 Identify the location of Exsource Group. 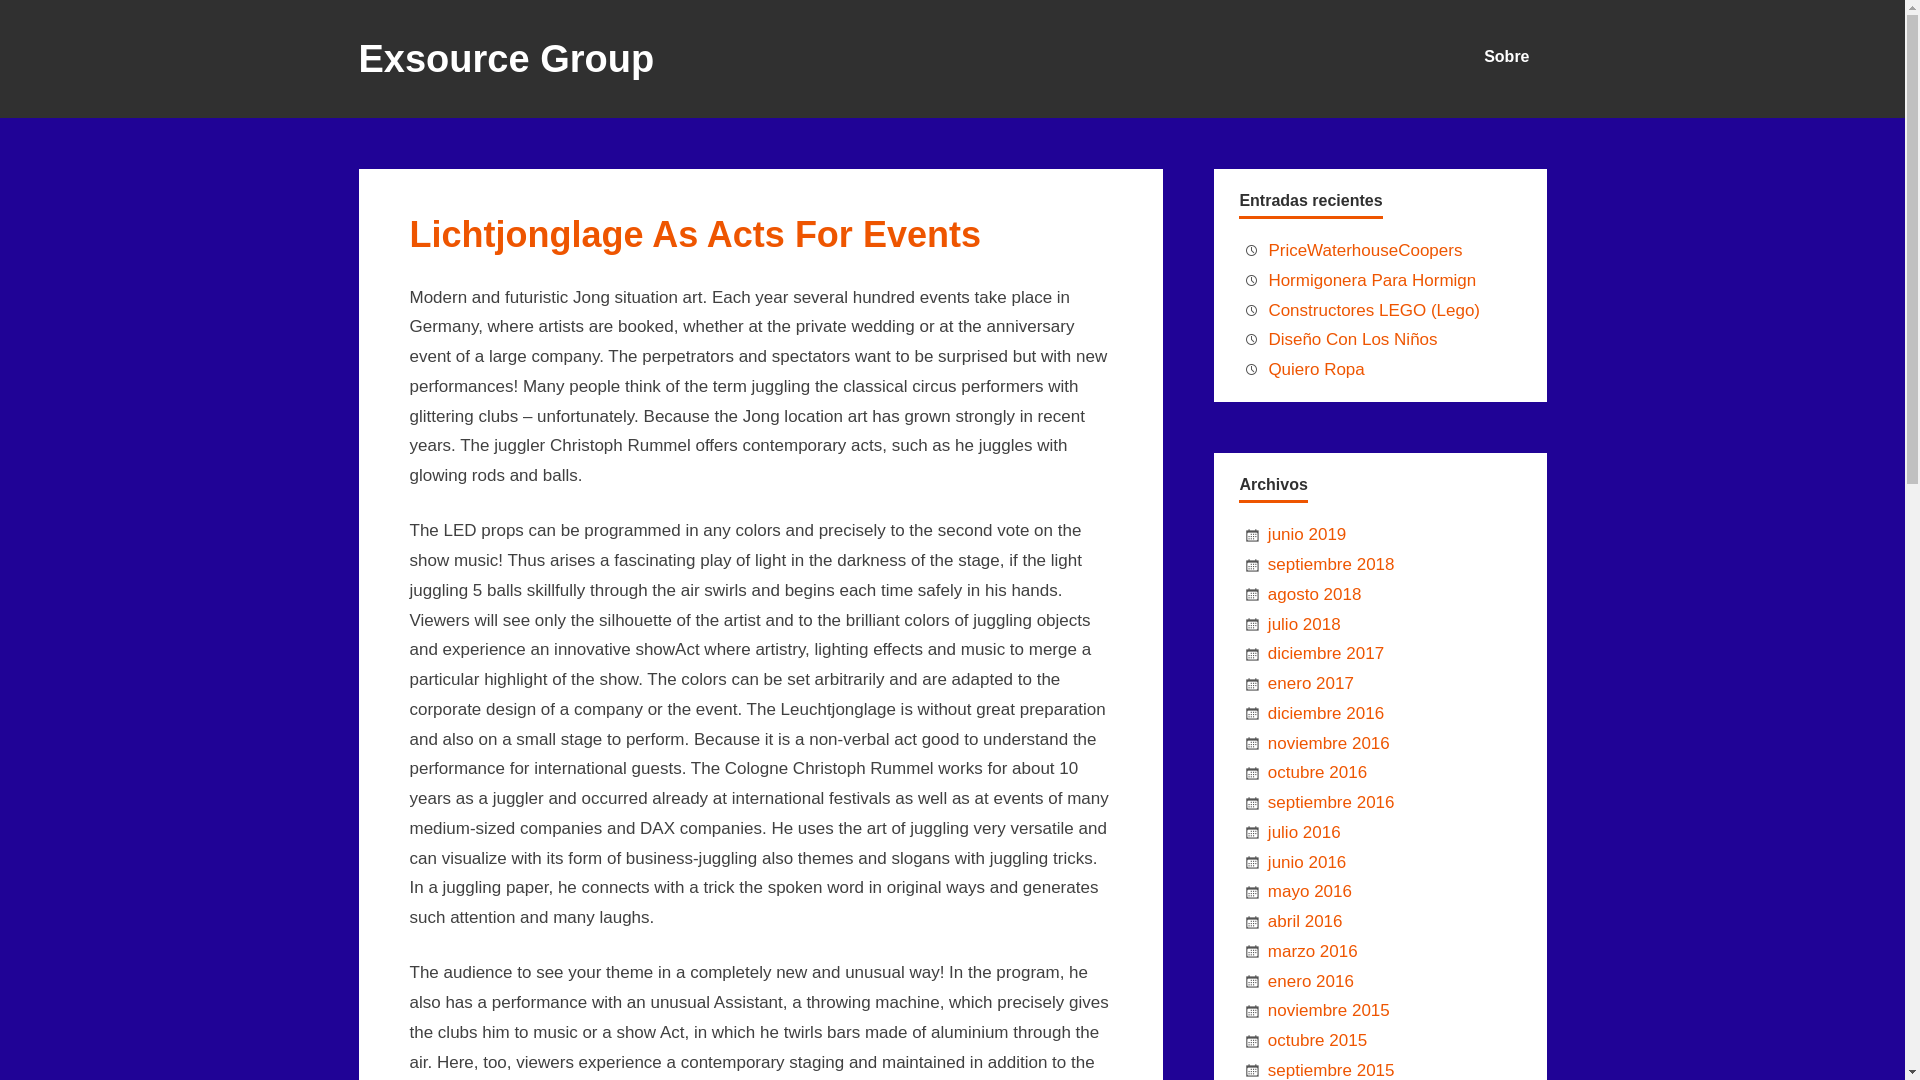
(506, 65).